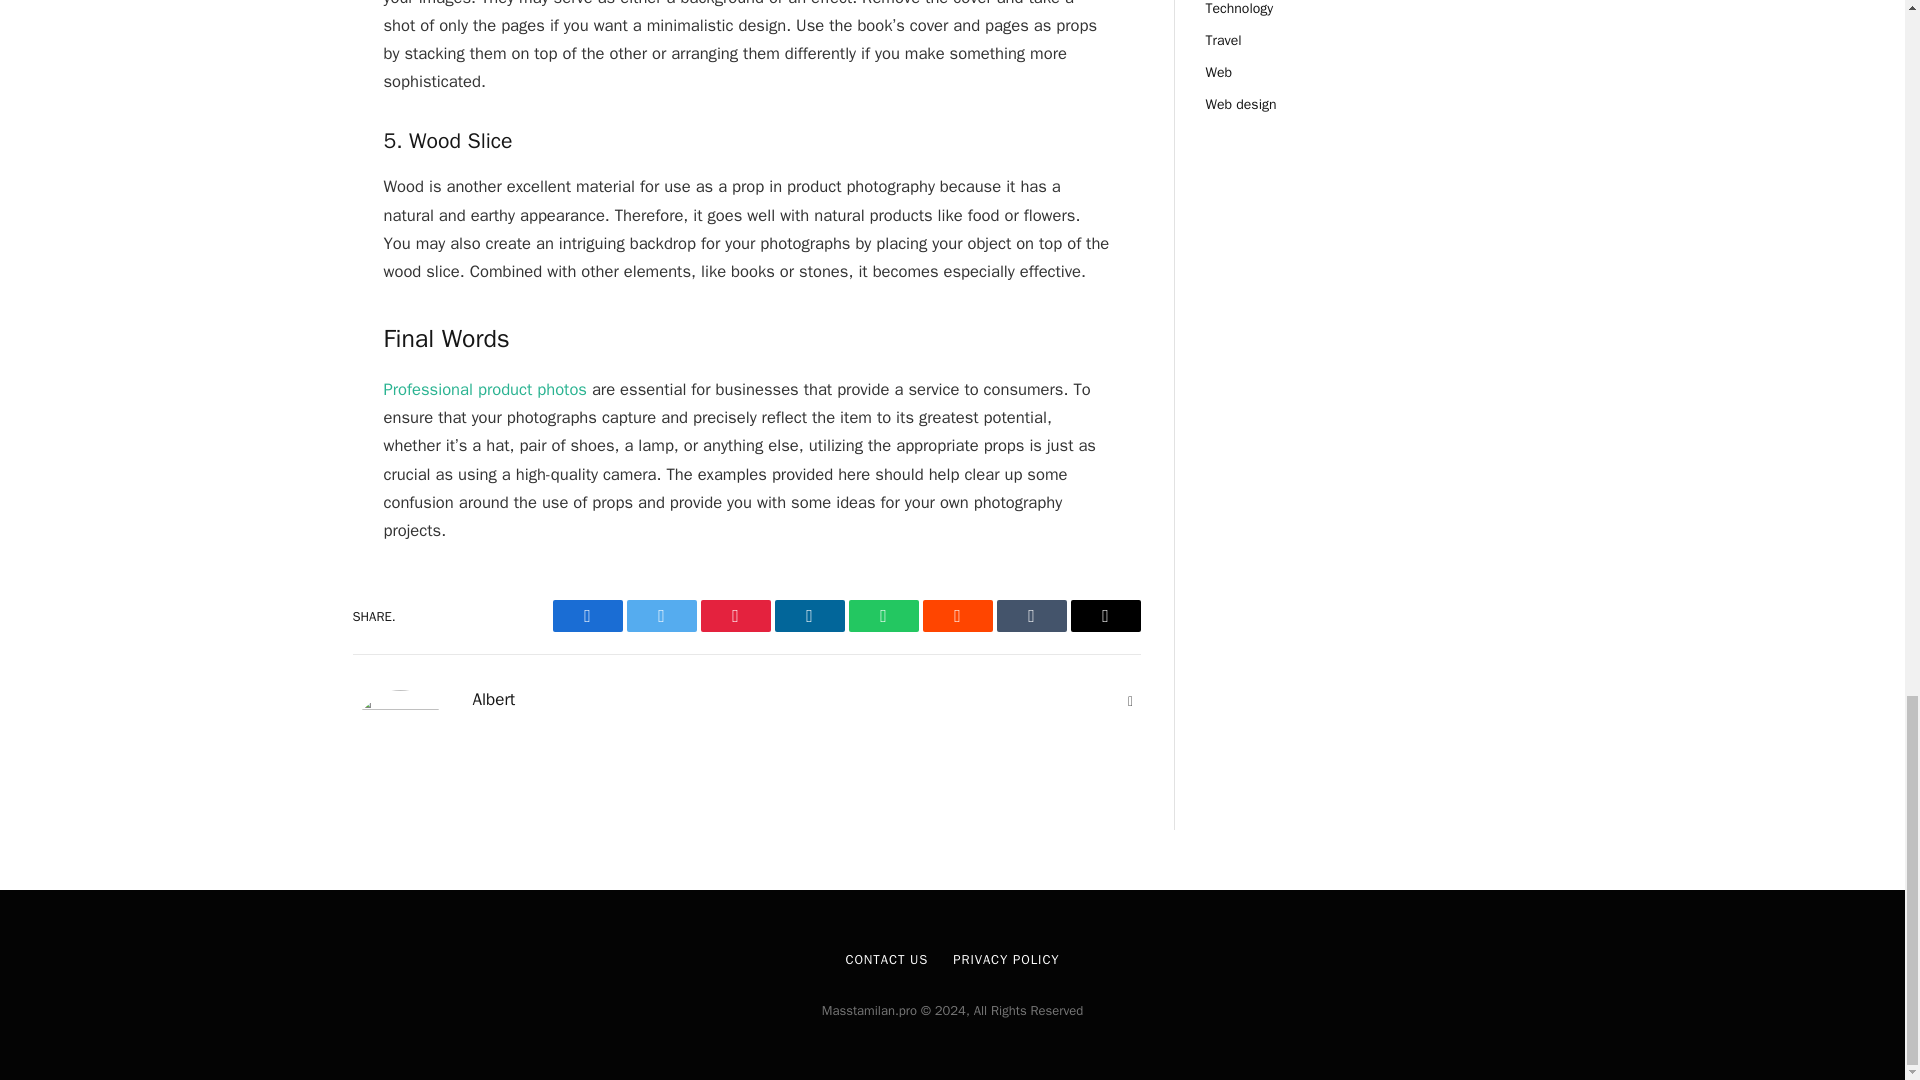  Describe the element at coordinates (808, 616) in the screenshot. I see `LinkedIn` at that location.